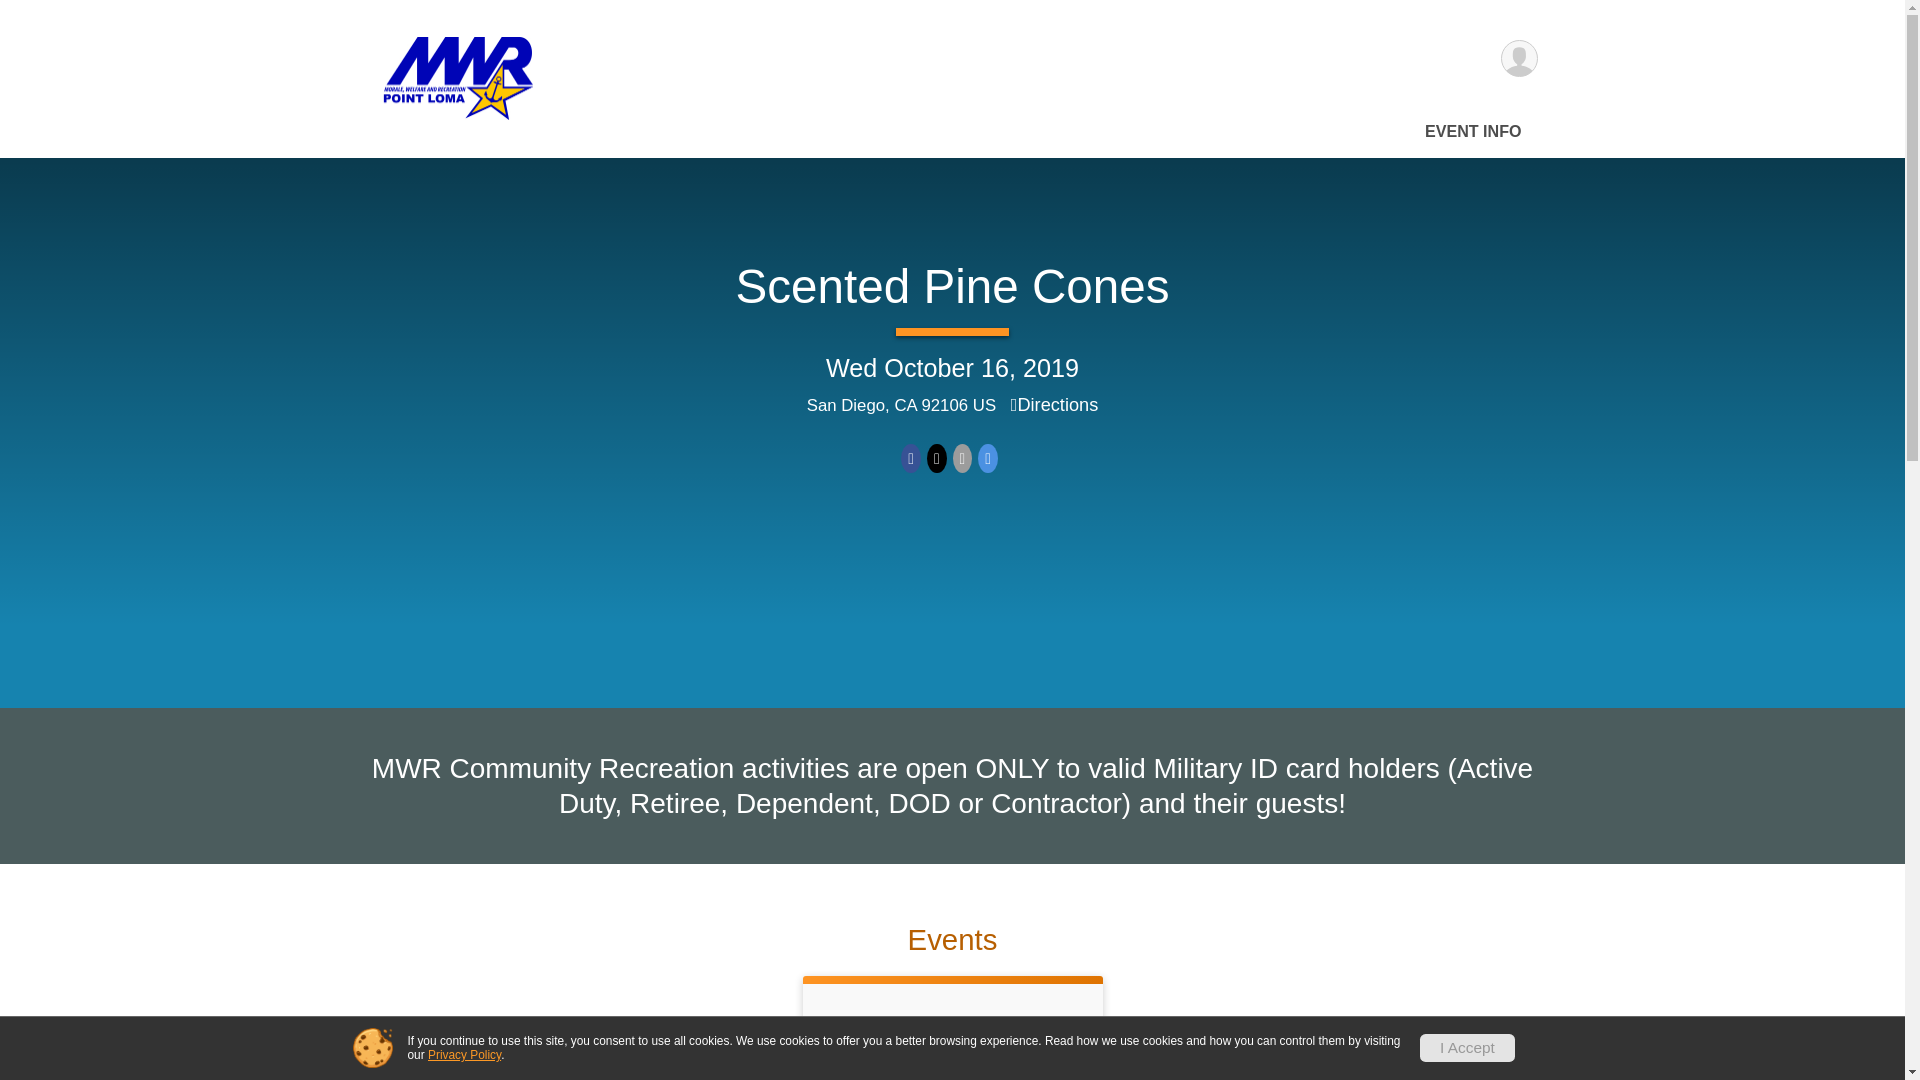  I want to click on I Accept, so click(1467, 1047).